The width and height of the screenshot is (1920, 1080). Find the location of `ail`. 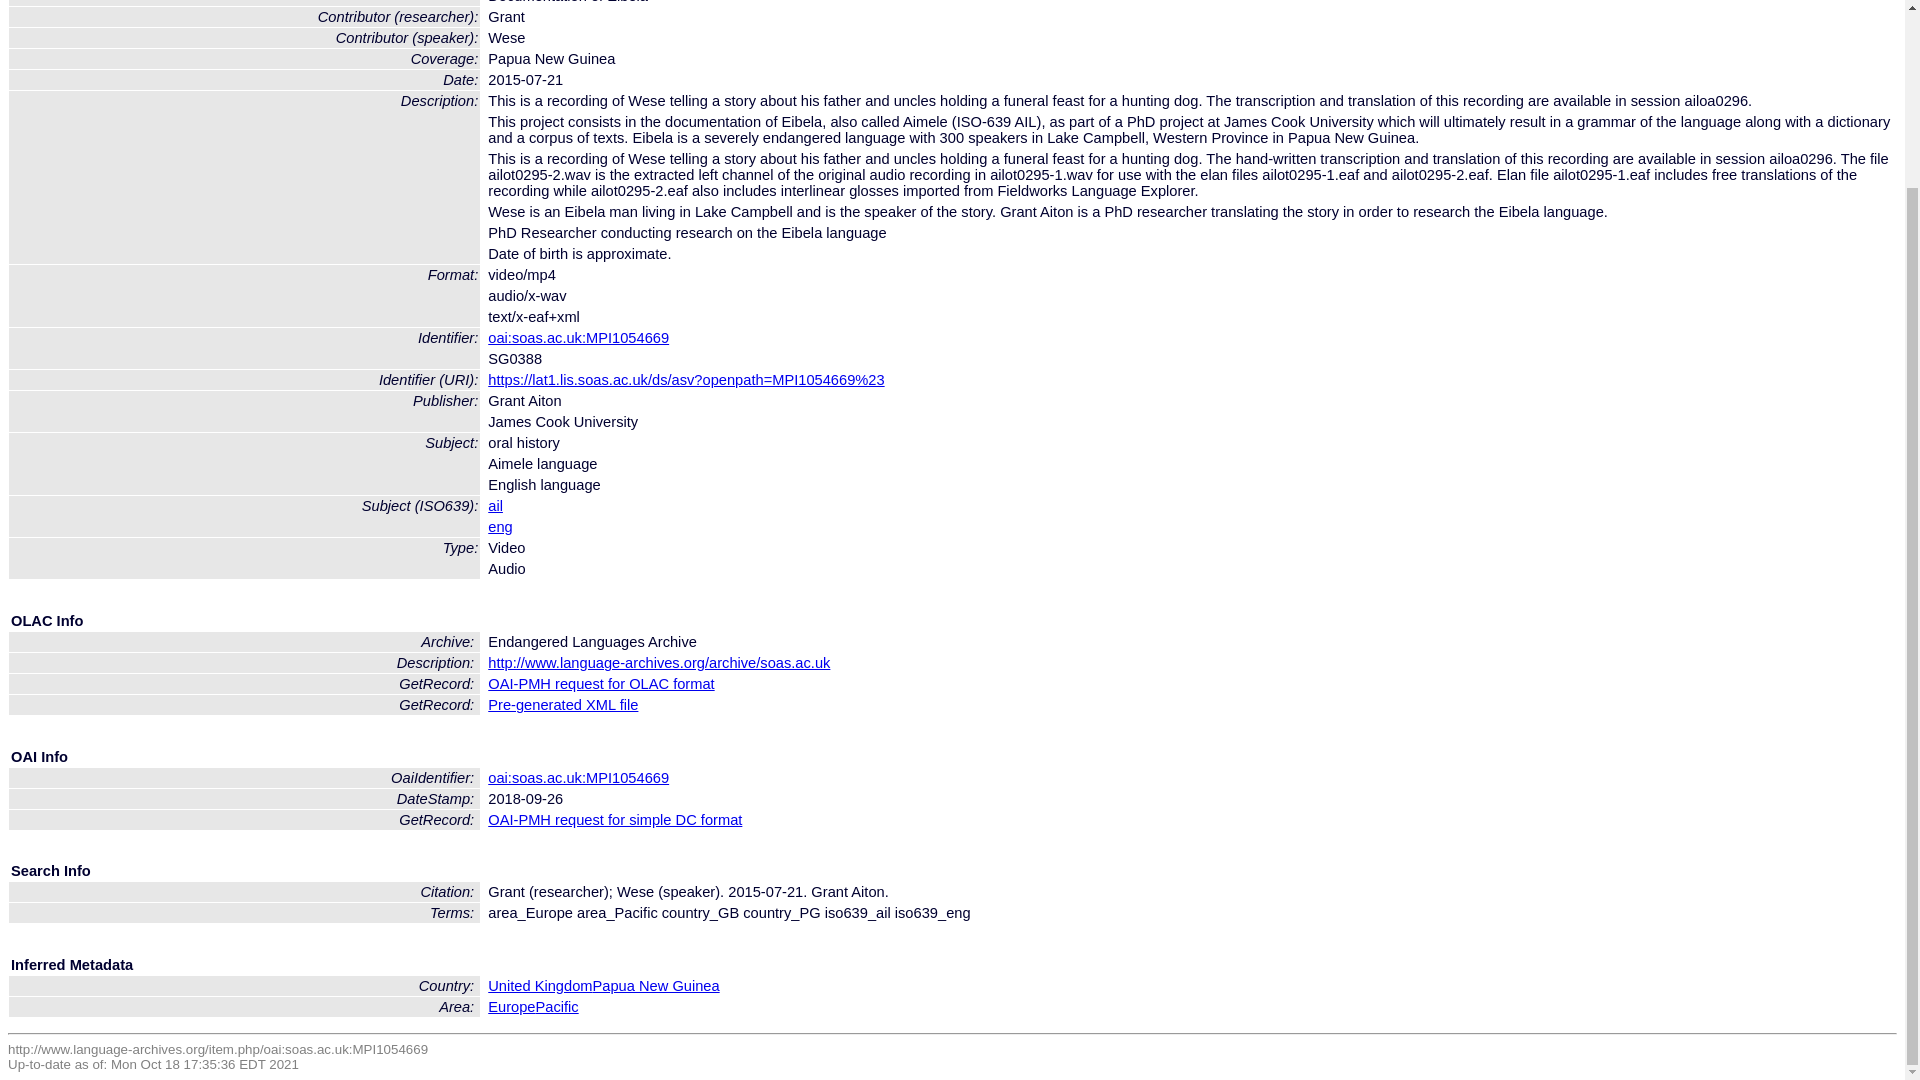

ail is located at coordinates (495, 506).